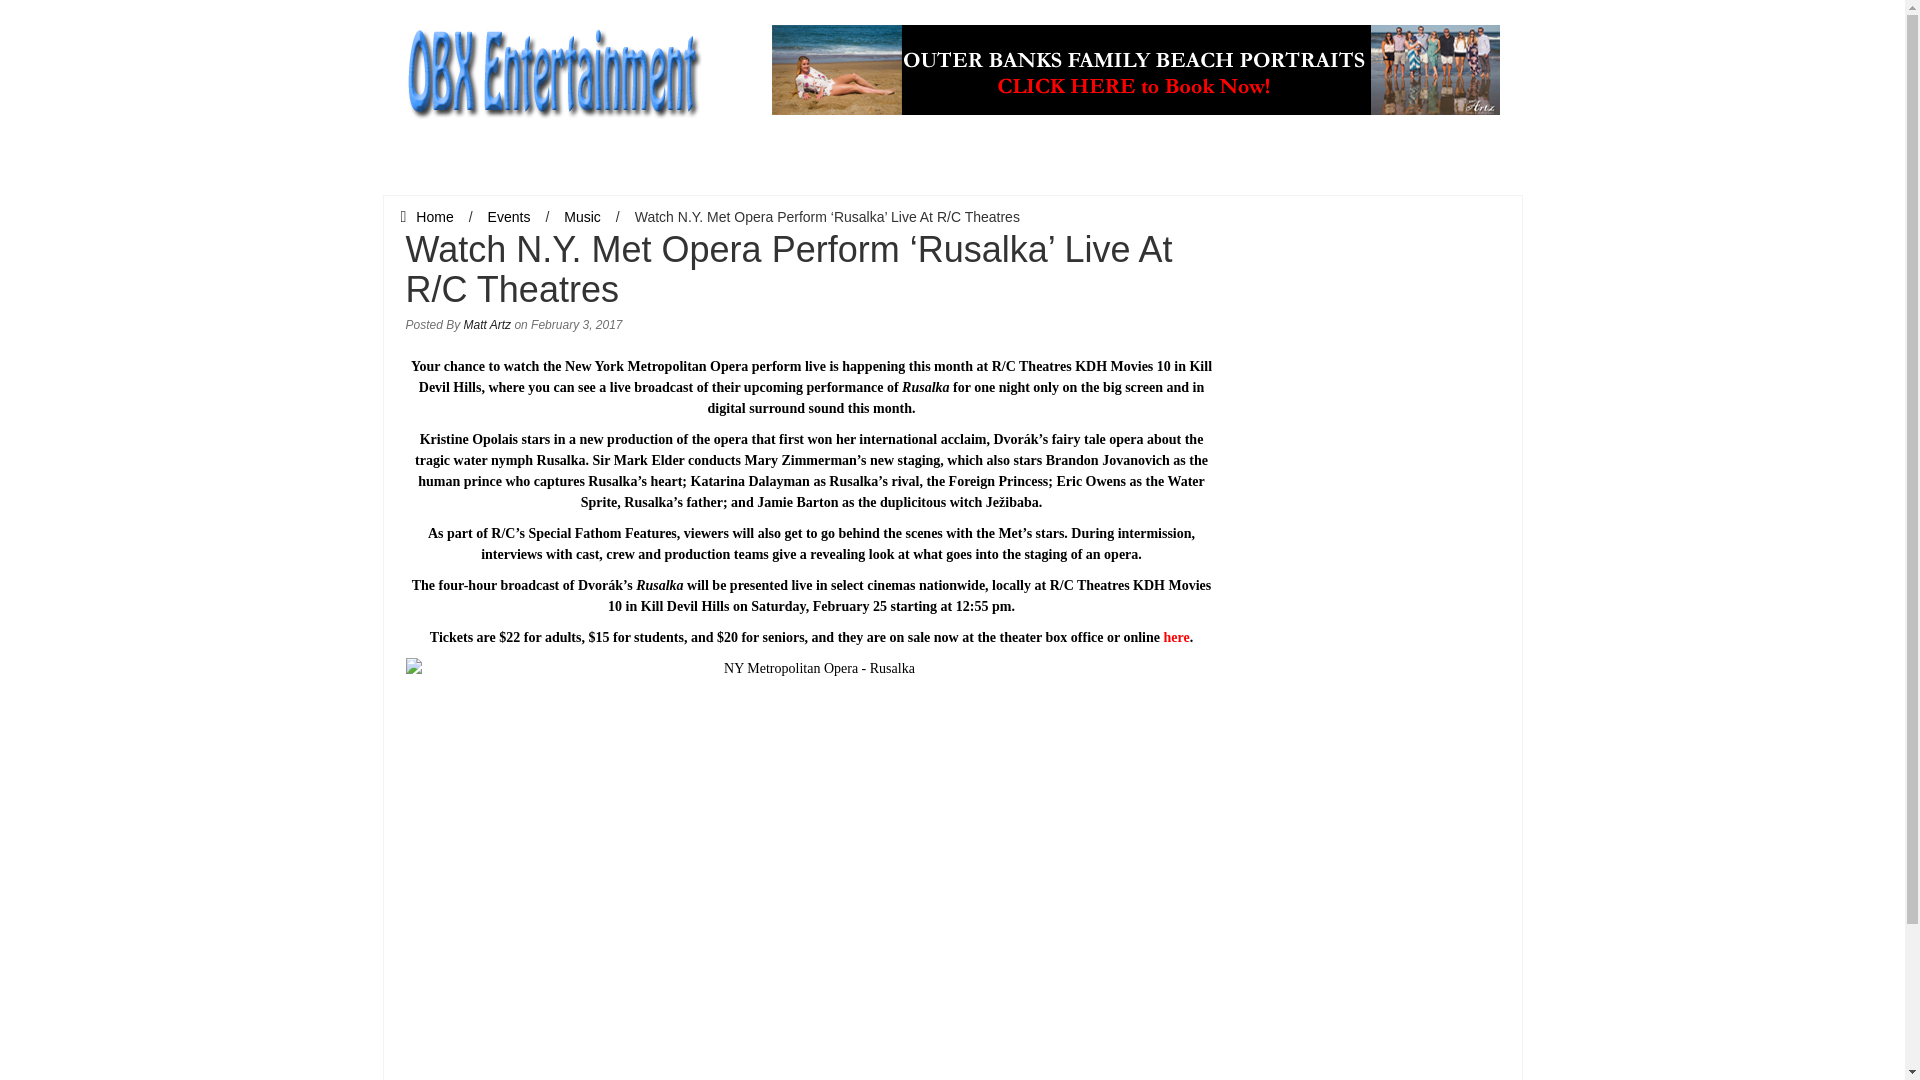 The height and width of the screenshot is (1080, 1920). Describe the element at coordinates (488, 324) in the screenshot. I see `Posts by Matt Artz` at that location.